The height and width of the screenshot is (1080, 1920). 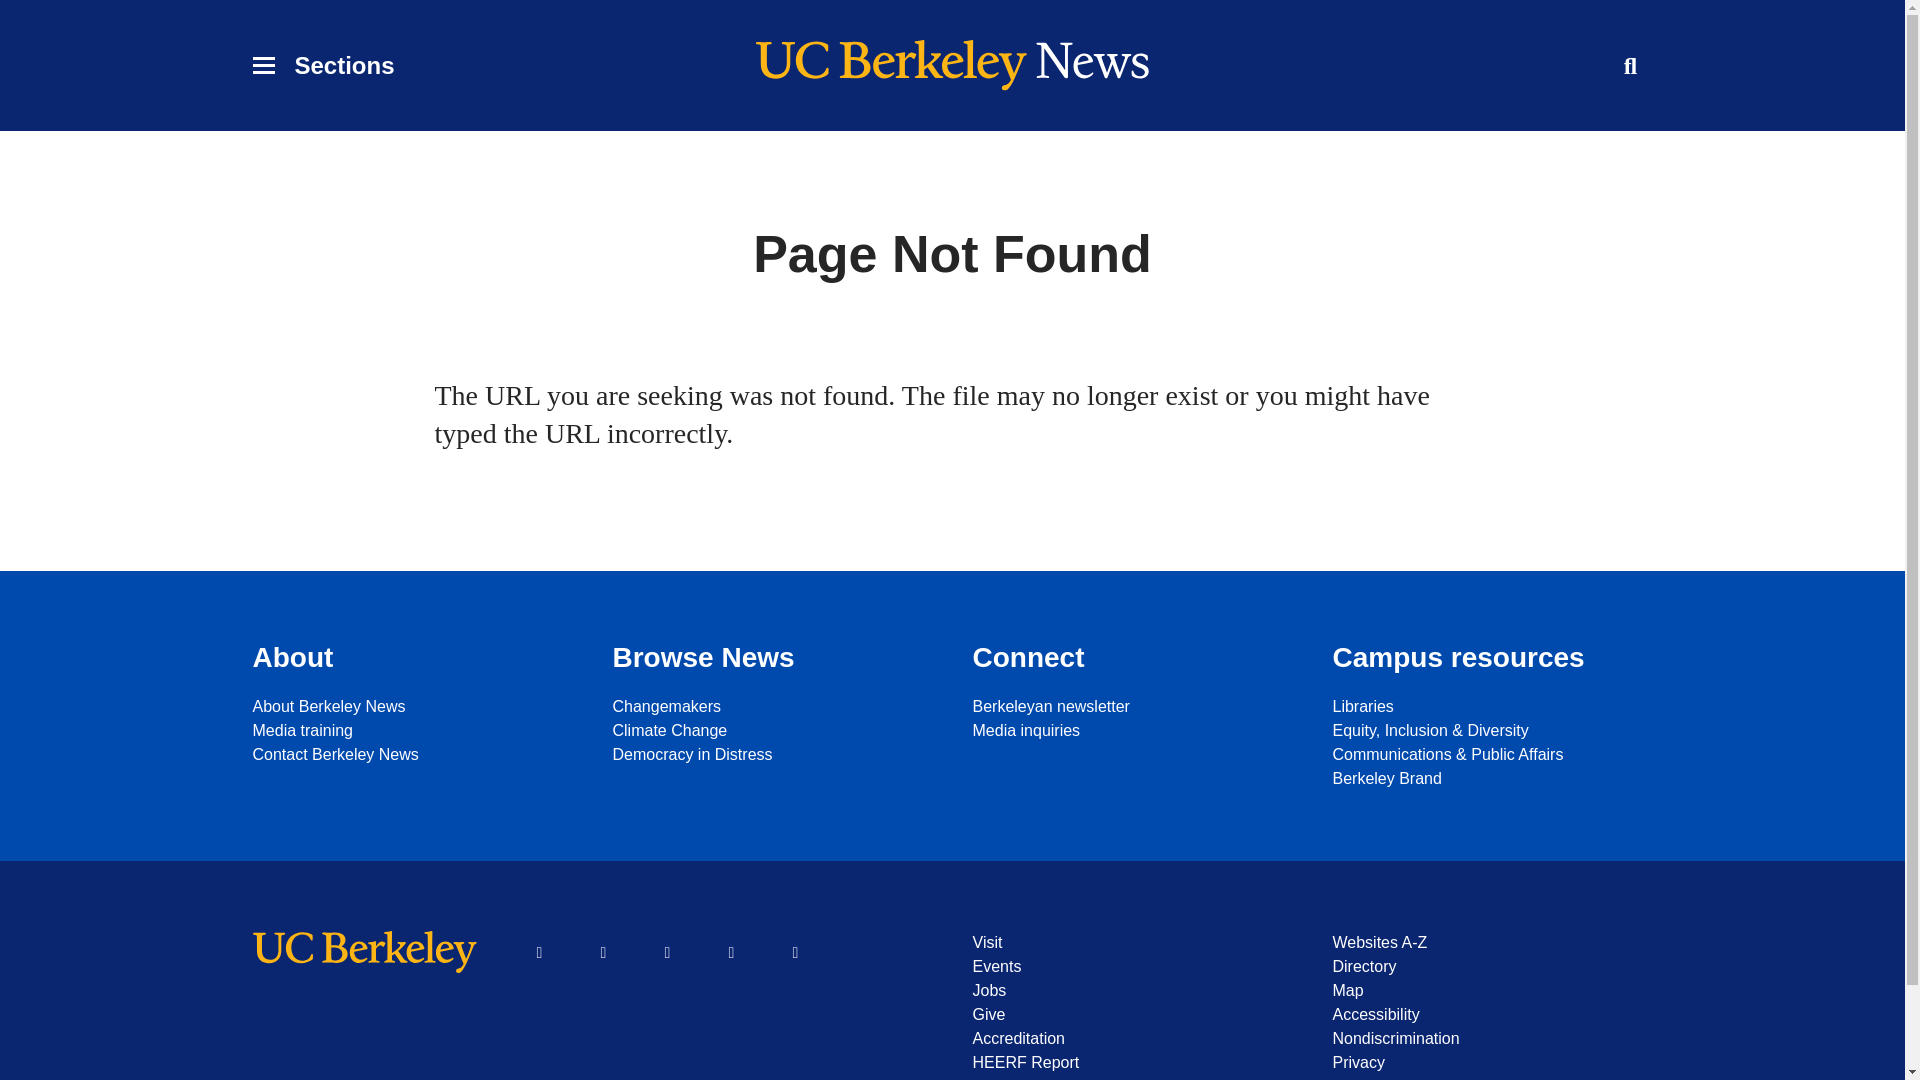 I want to click on Privacy, so click(x=1492, y=1062).